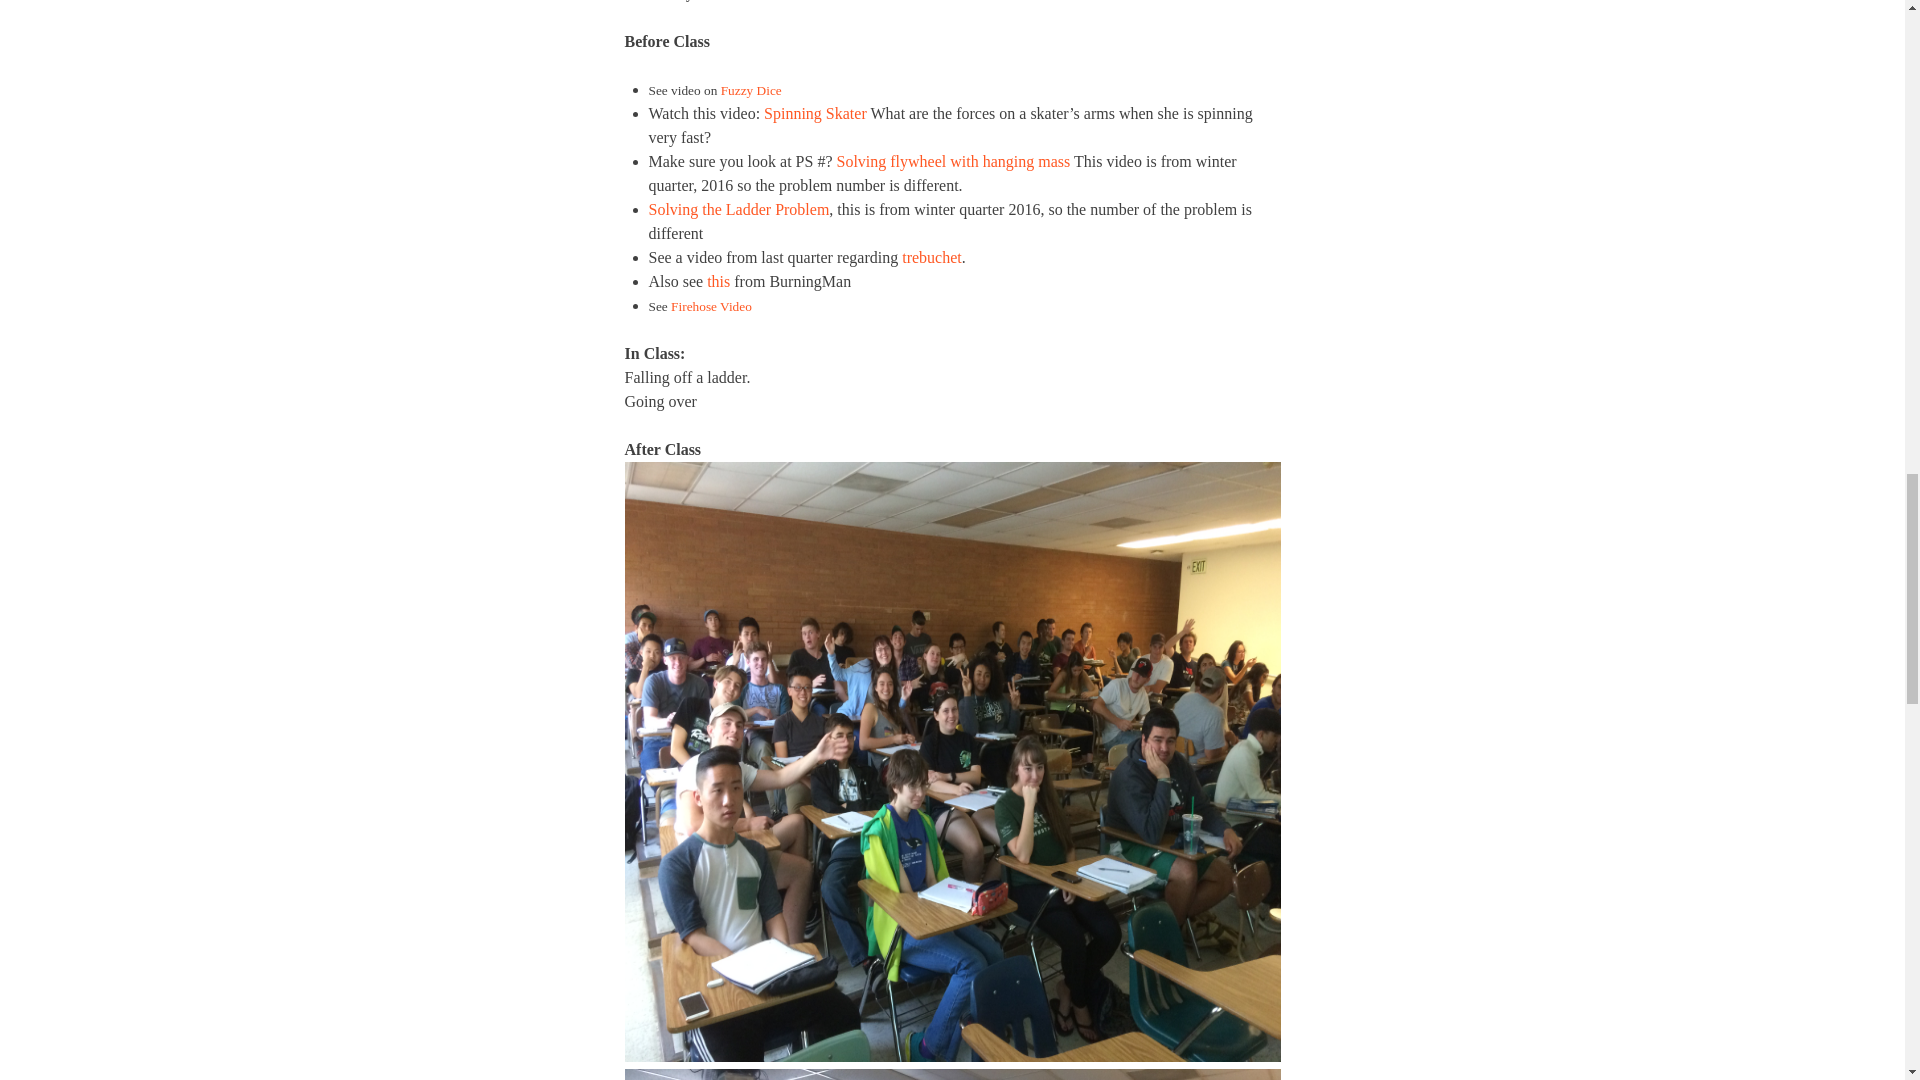 The height and width of the screenshot is (1080, 1920). Describe the element at coordinates (716, 282) in the screenshot. I see `this` at that location.